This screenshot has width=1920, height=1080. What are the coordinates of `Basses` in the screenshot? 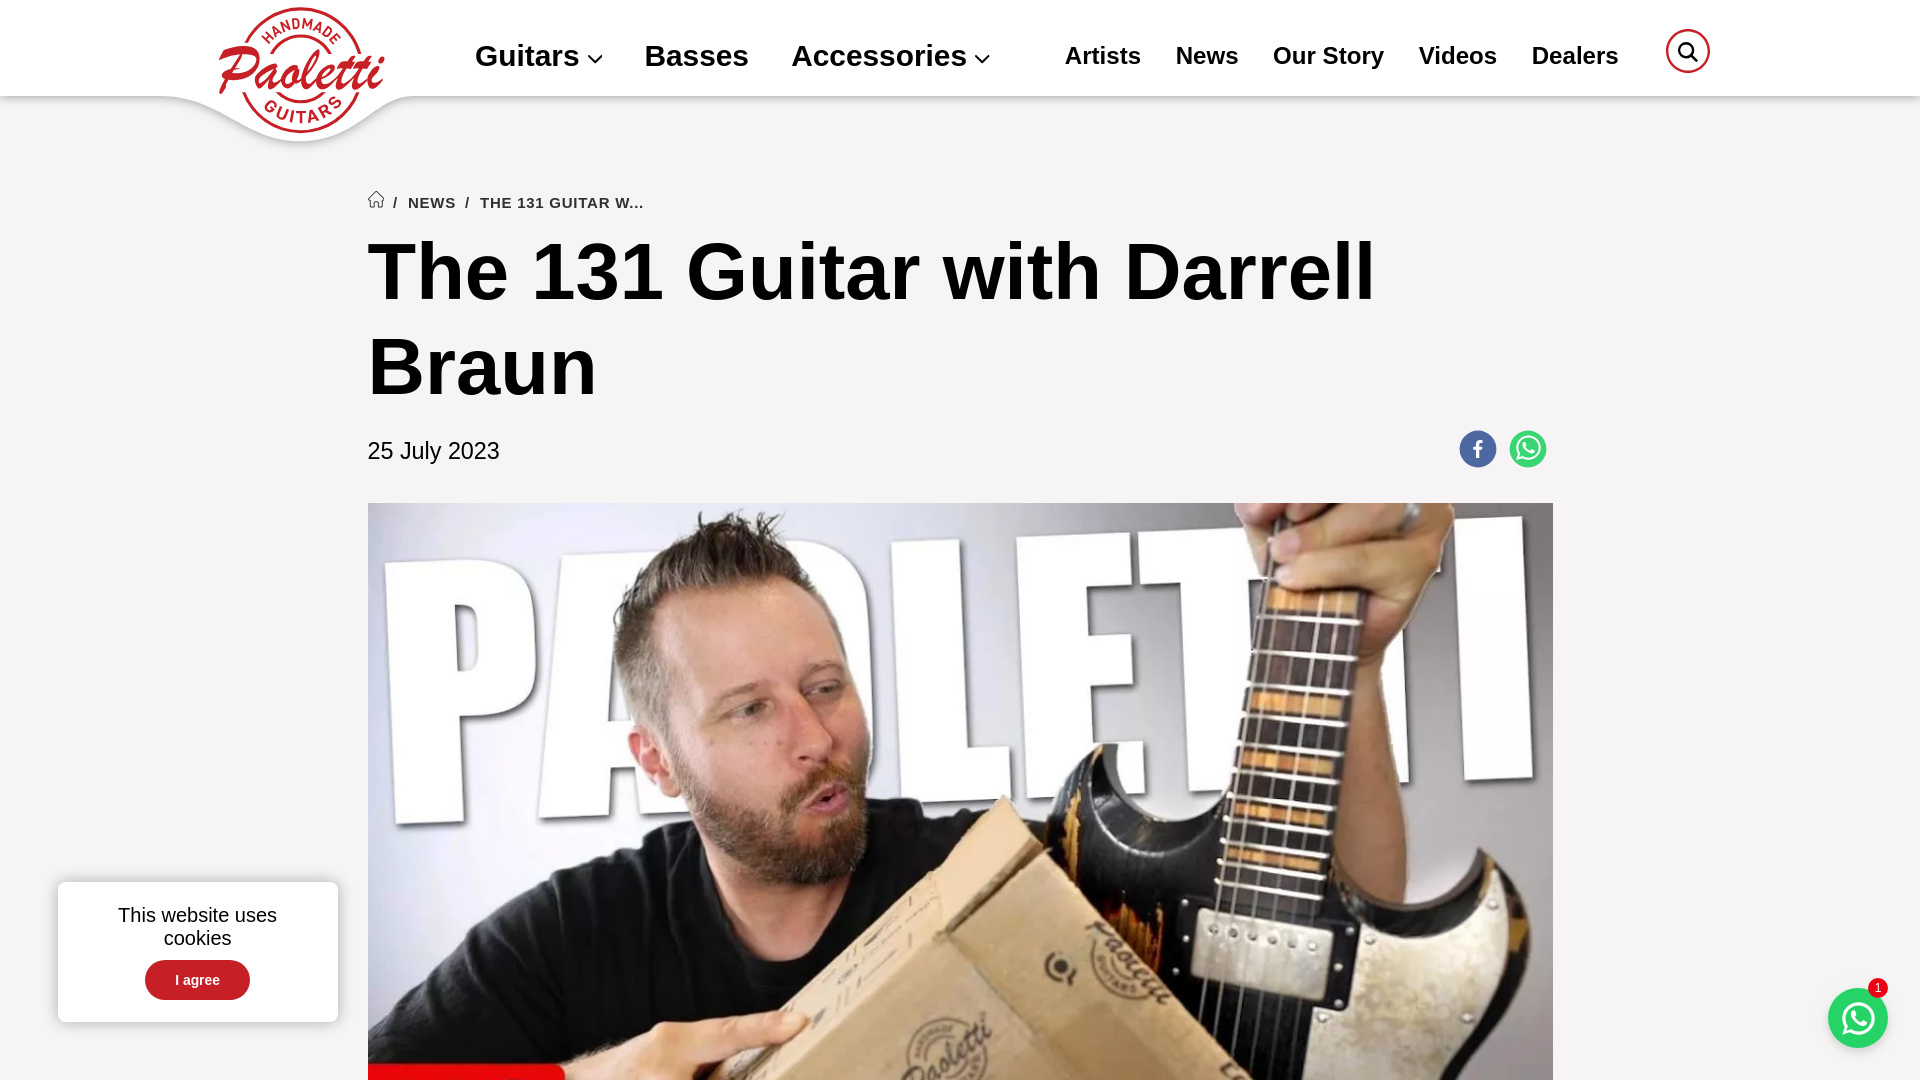 It's located at (696, 58).